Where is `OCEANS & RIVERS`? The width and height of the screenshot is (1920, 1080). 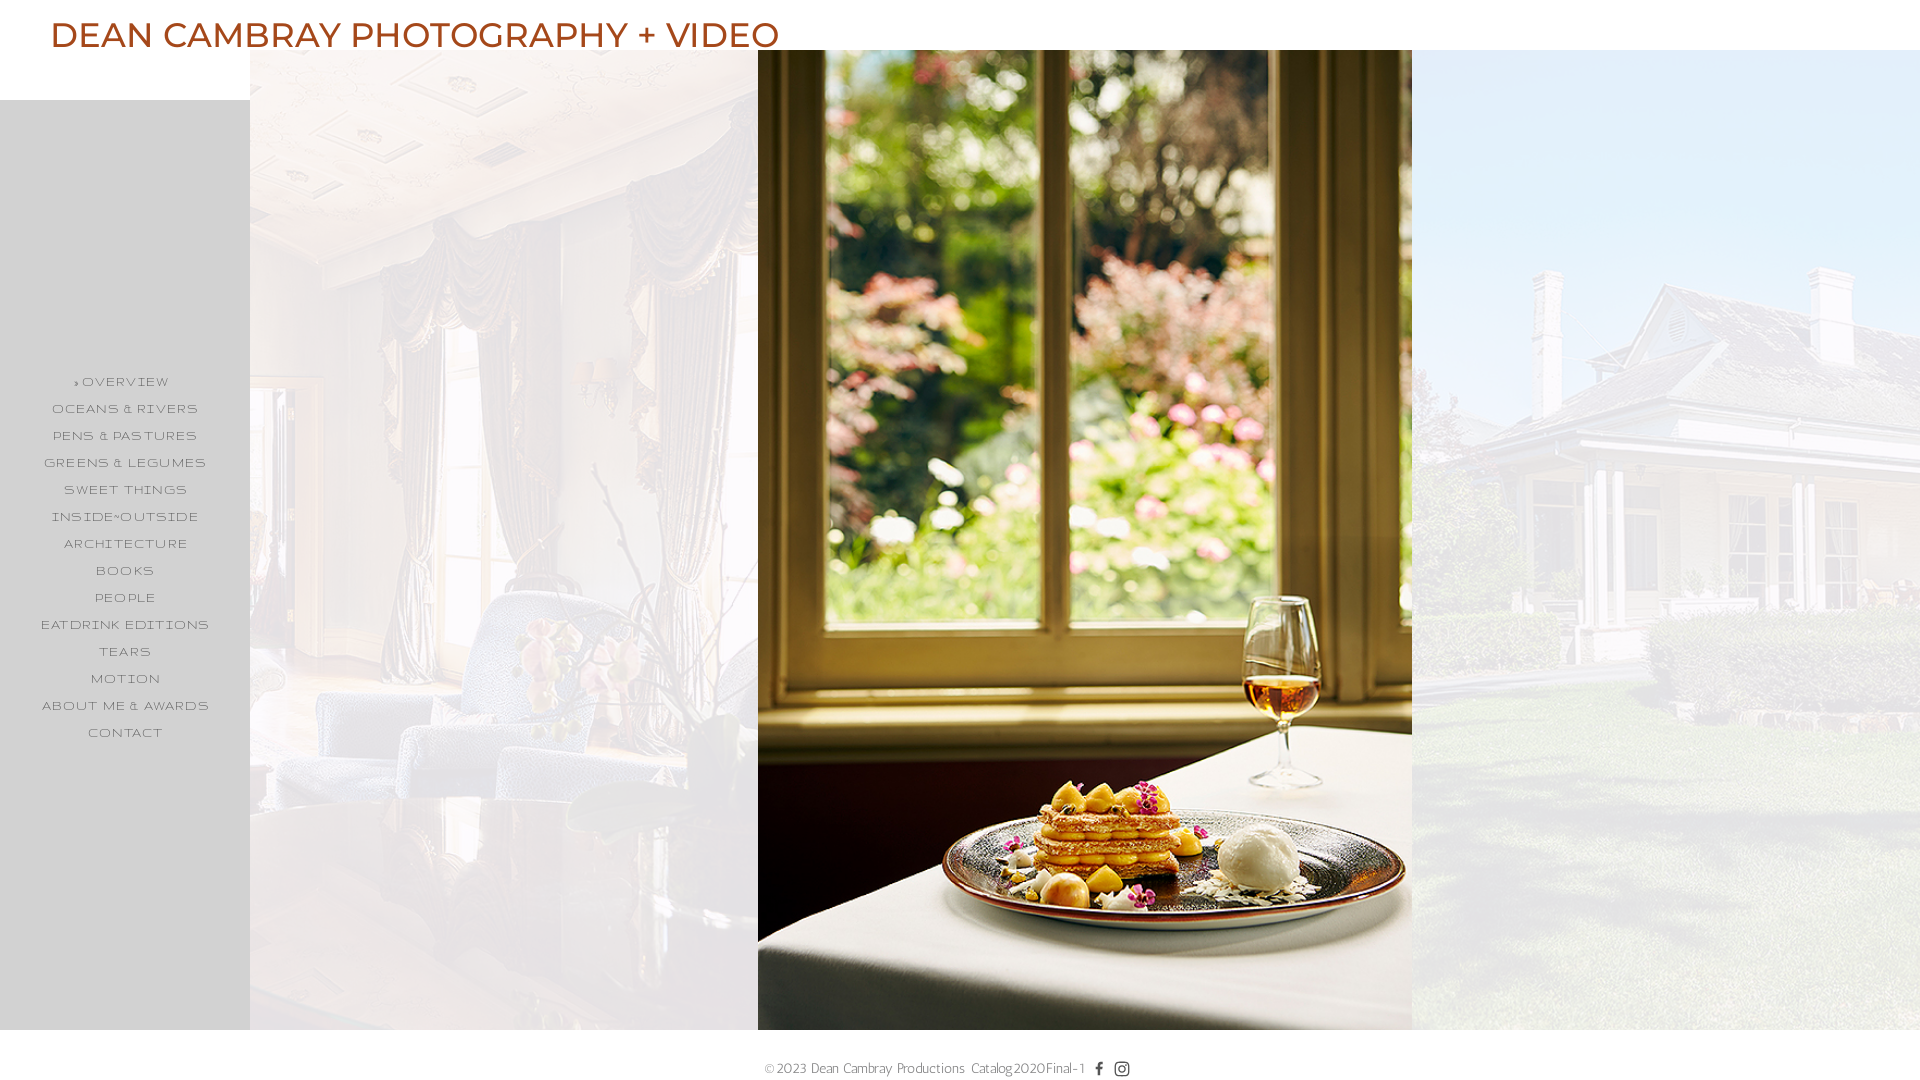 OCEANS & RIVERS is located at coordinates (126, 408).